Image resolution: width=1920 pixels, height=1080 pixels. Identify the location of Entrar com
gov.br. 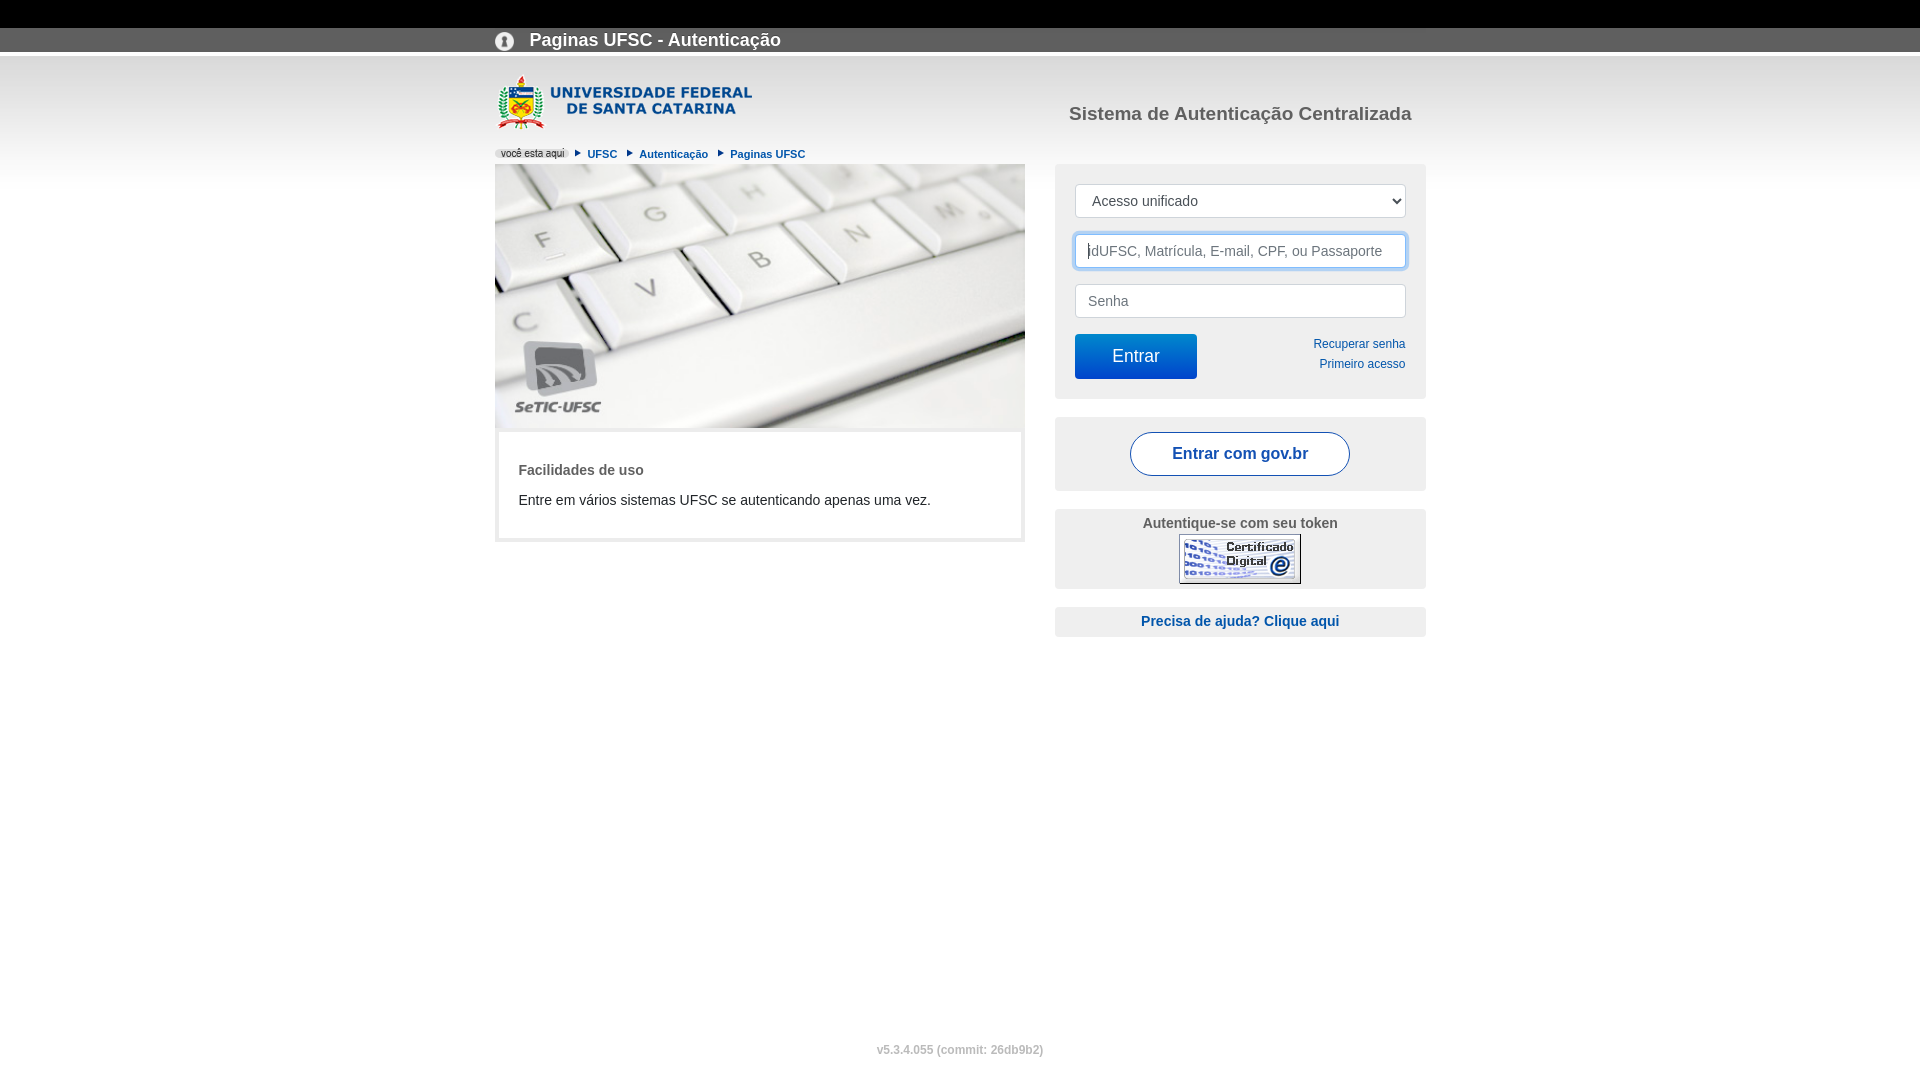
(1240, 454).